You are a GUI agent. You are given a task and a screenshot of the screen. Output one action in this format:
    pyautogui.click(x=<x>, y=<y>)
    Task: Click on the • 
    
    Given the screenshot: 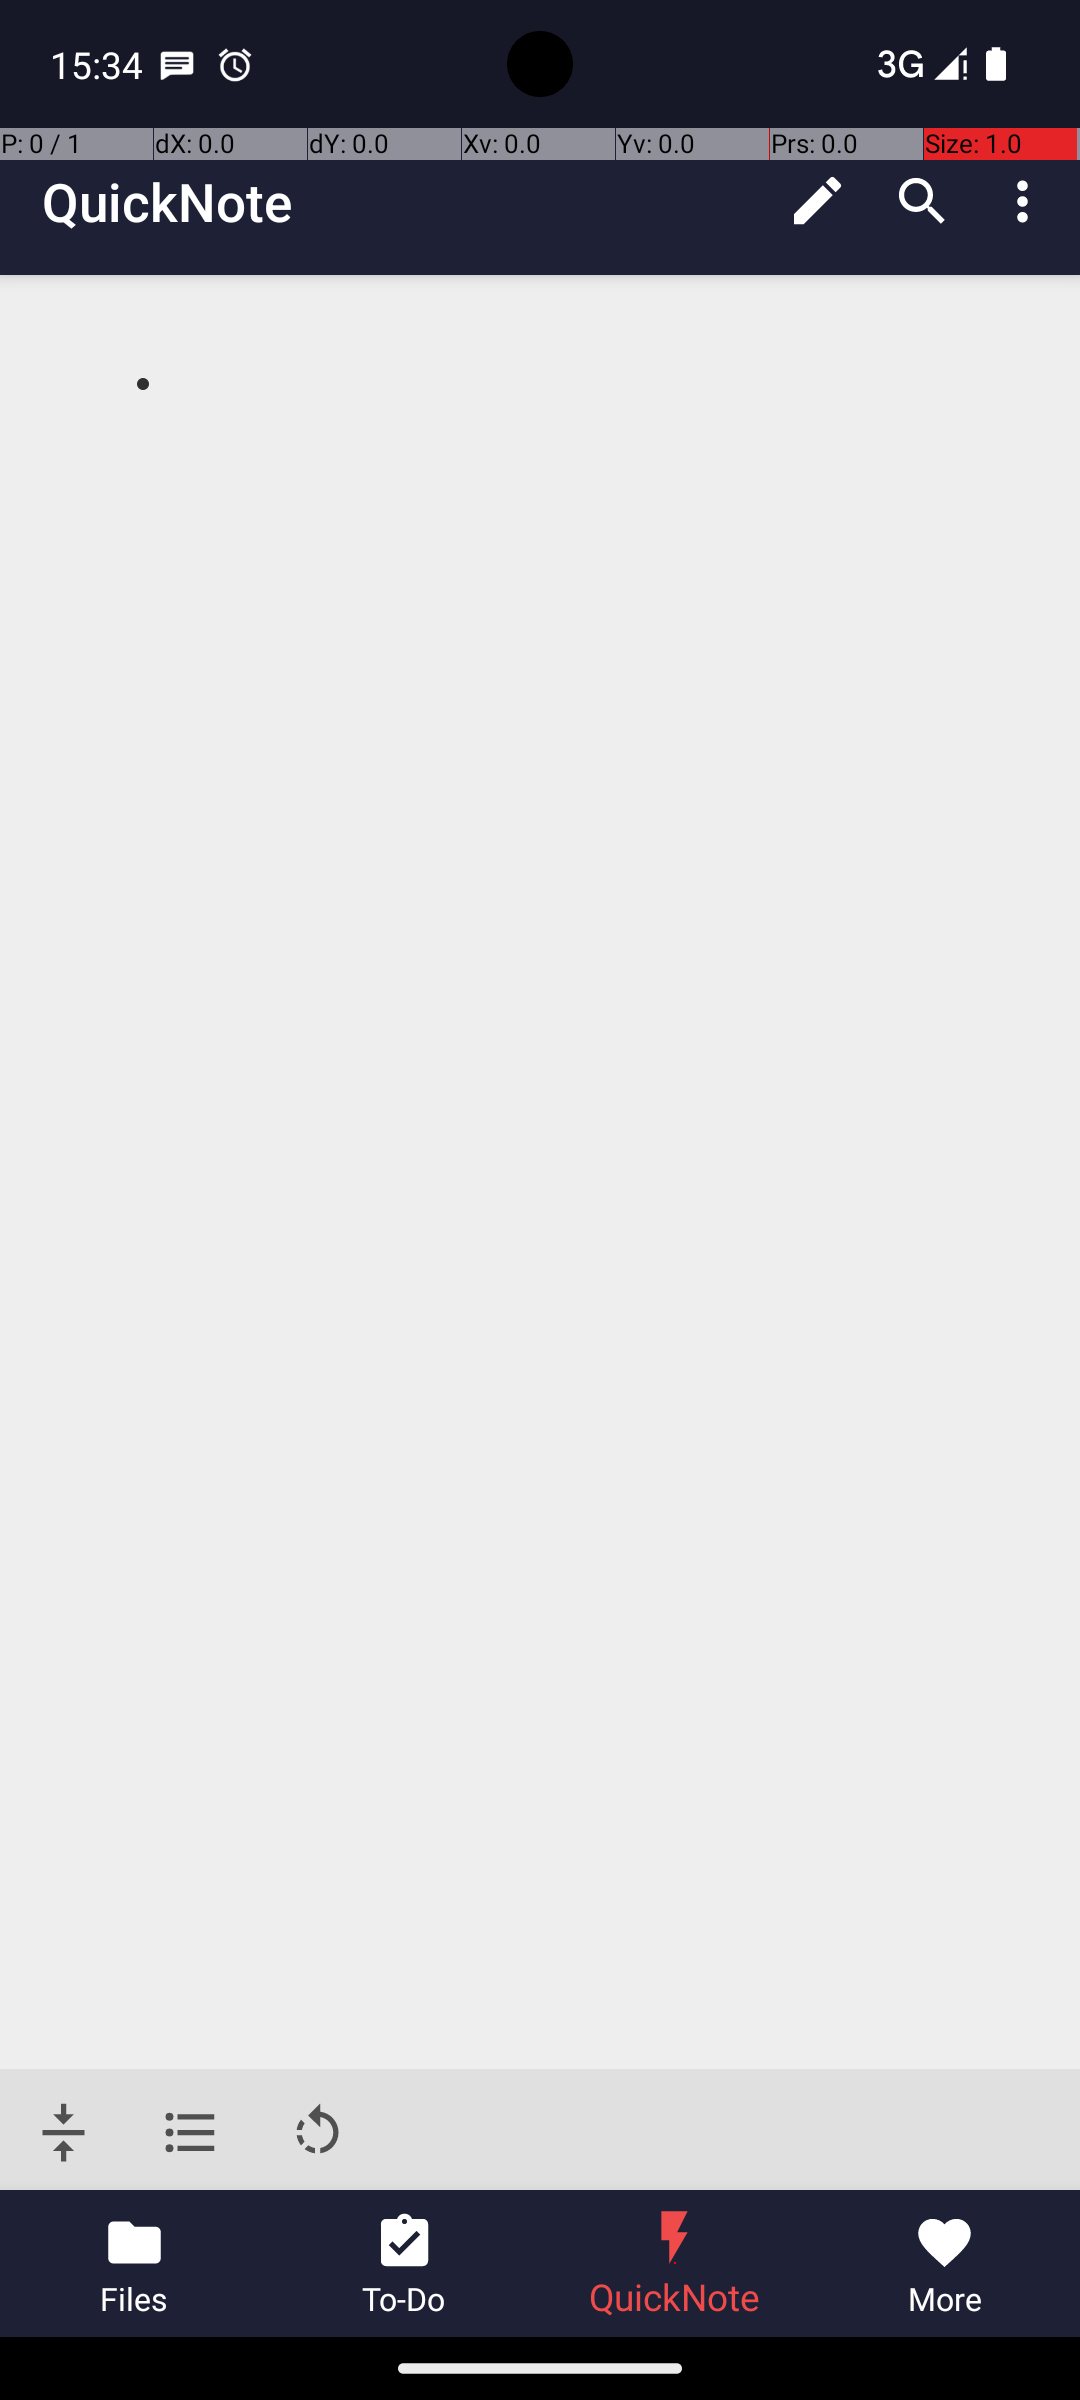 What is the action you would take?
    pyautogui.click(x=142, y=382)
    